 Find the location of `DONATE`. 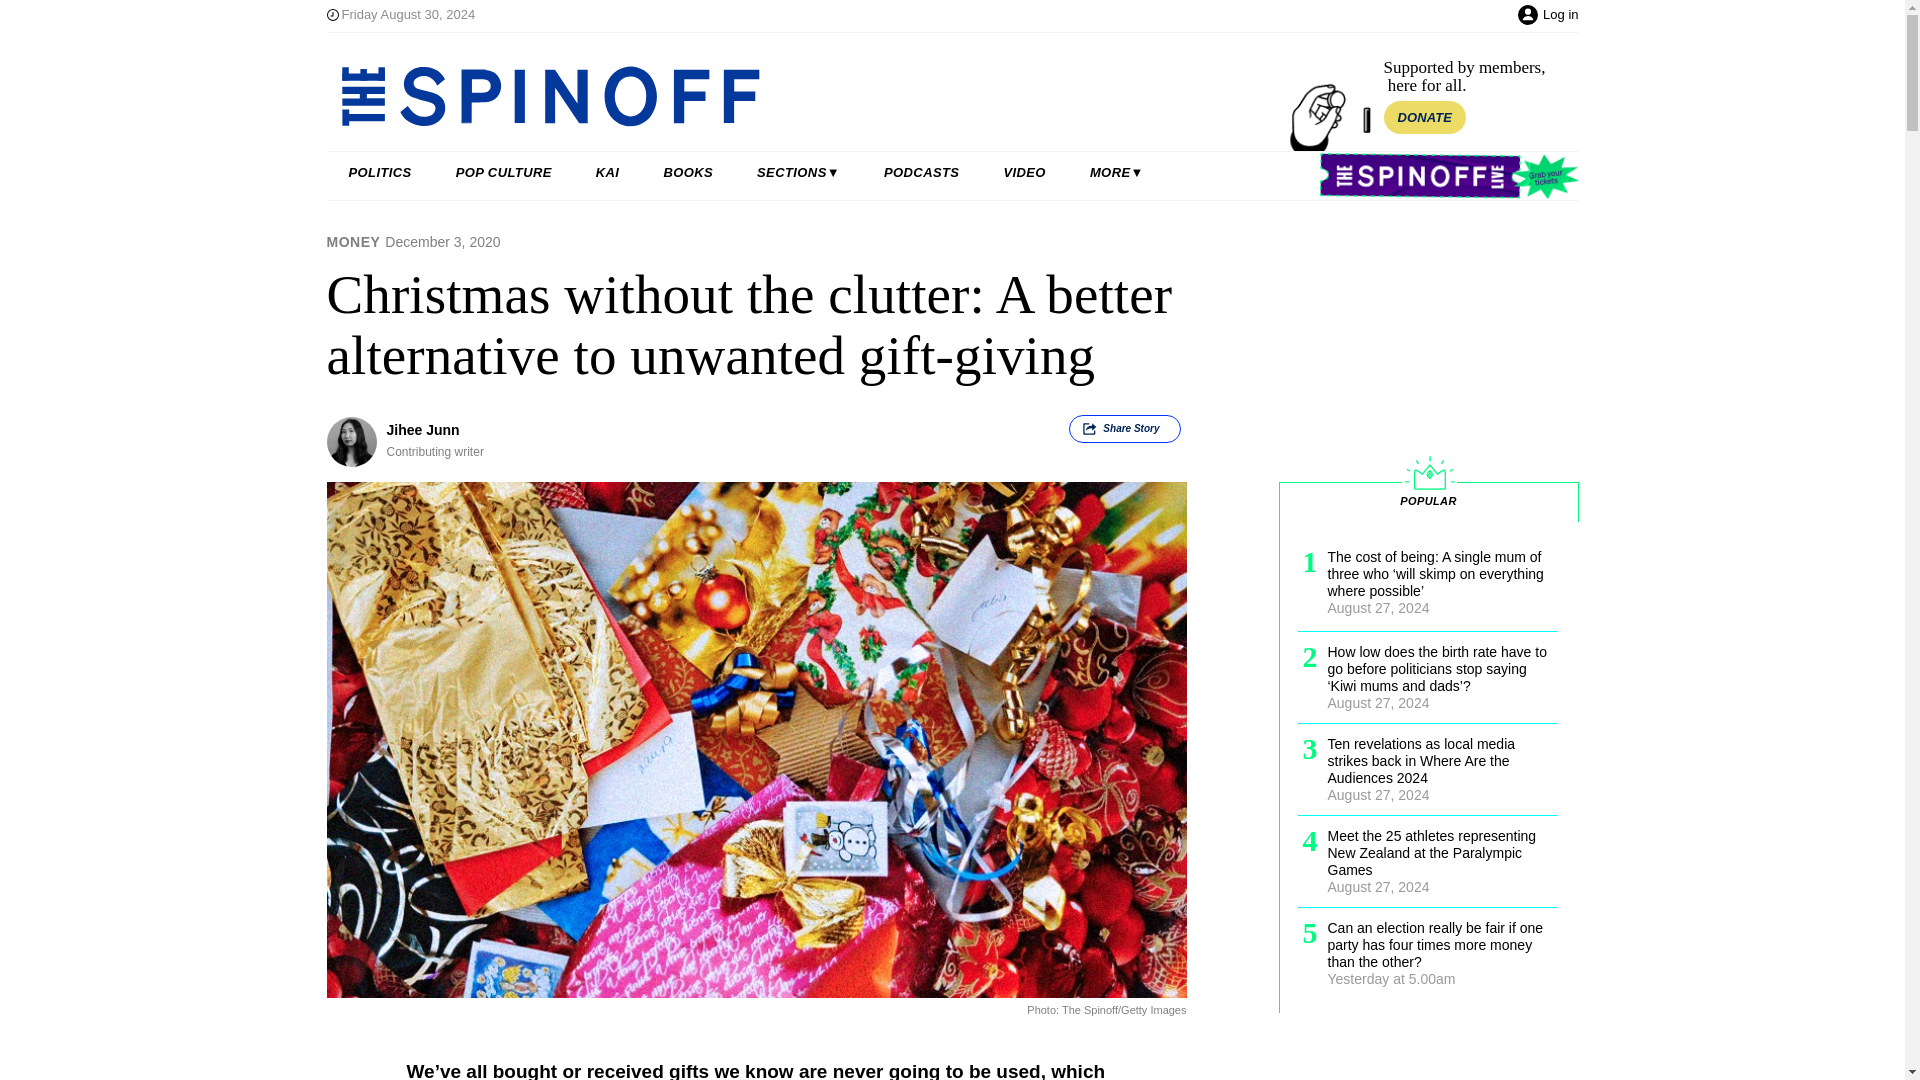

DONATE is located at coordinates (1425, 117).